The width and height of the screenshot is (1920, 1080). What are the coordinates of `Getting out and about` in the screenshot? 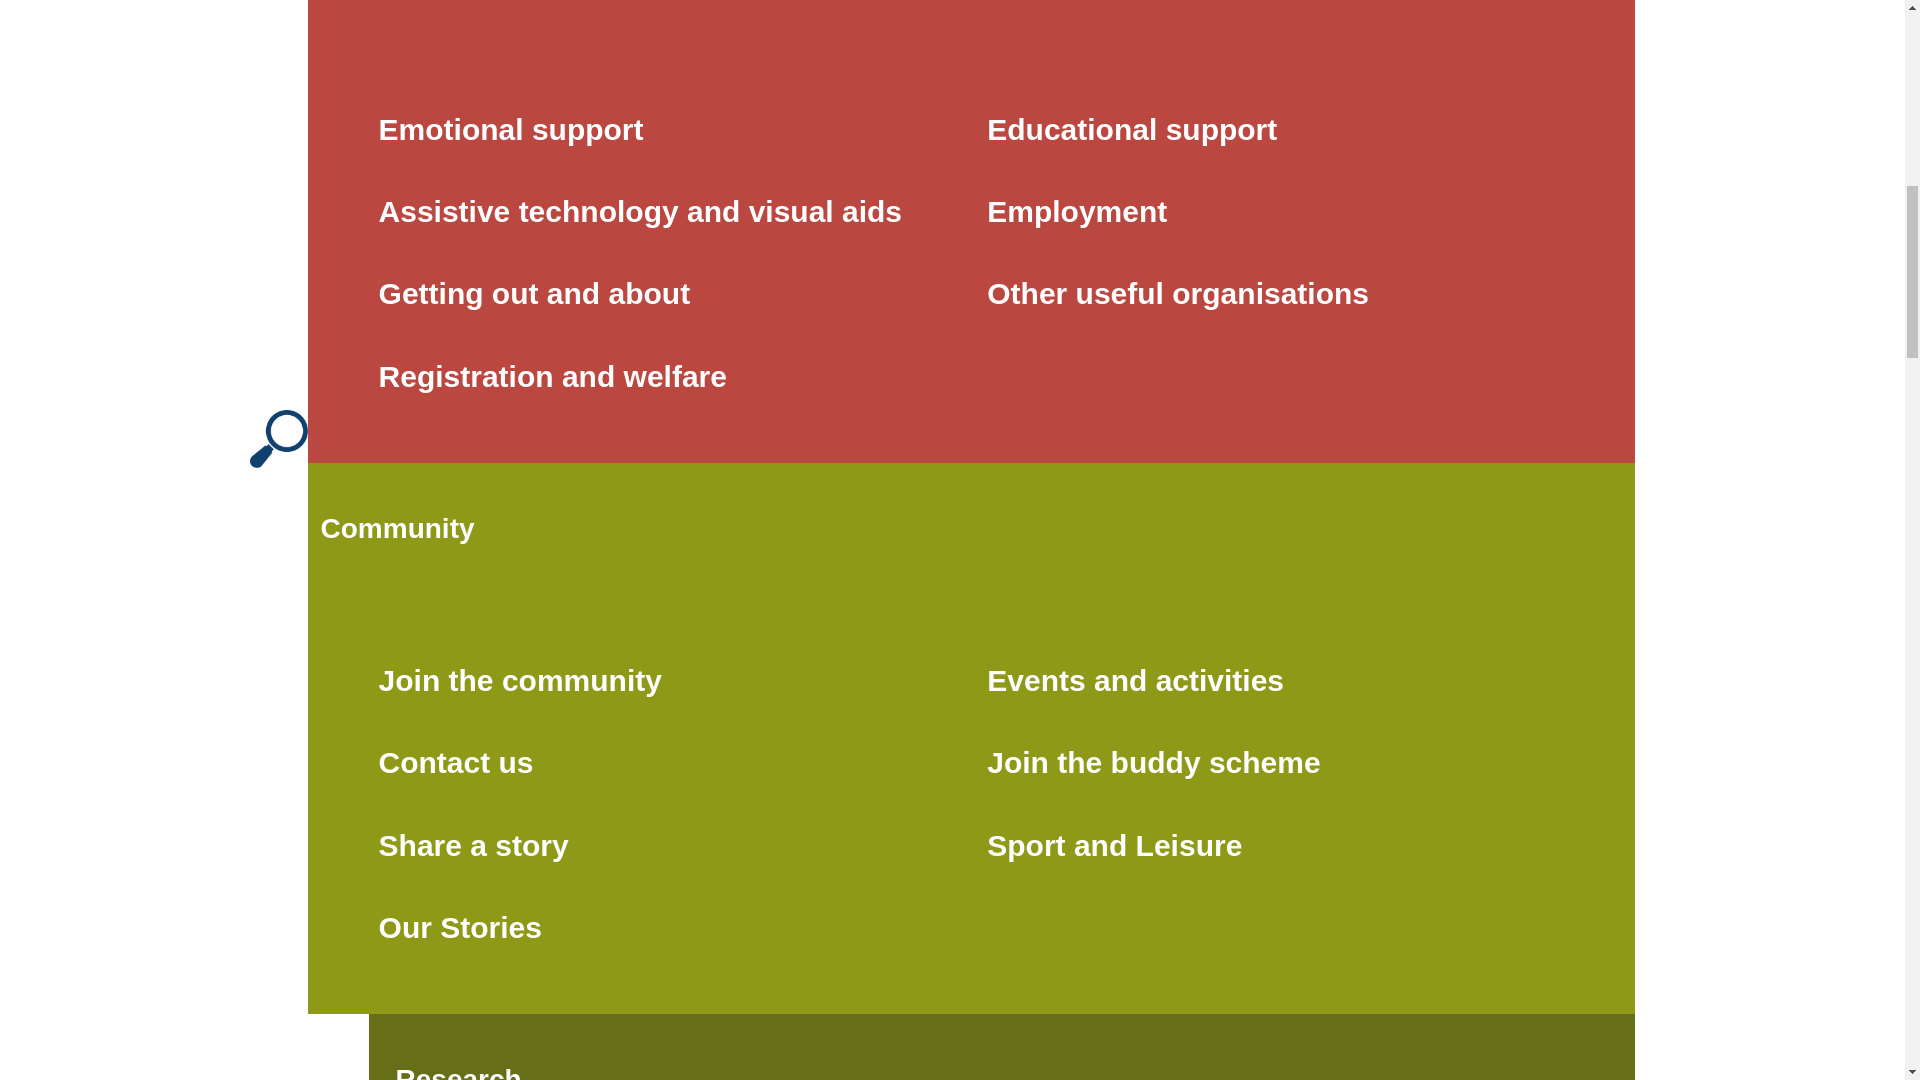 It's located at (666, 293).